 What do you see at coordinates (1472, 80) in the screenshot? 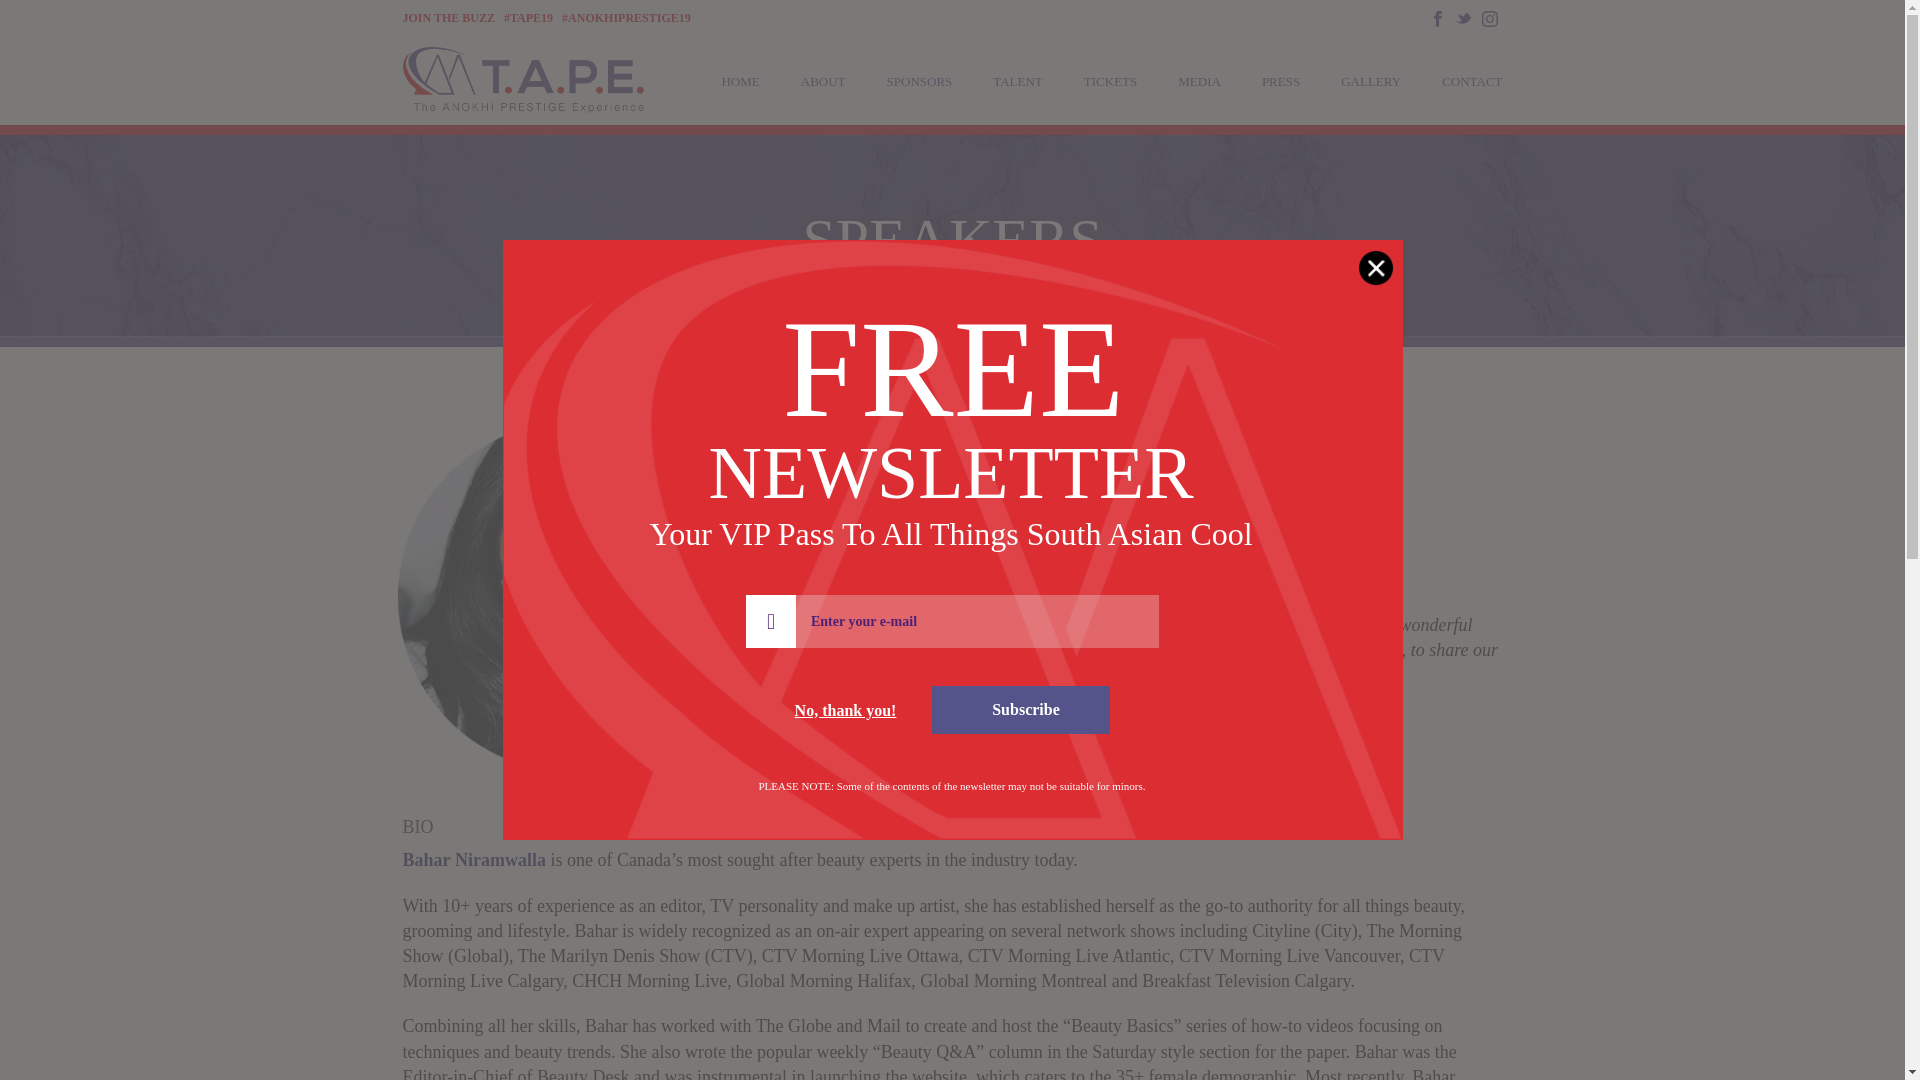
I see `CONTACT` at bounding box center [1472, 80].